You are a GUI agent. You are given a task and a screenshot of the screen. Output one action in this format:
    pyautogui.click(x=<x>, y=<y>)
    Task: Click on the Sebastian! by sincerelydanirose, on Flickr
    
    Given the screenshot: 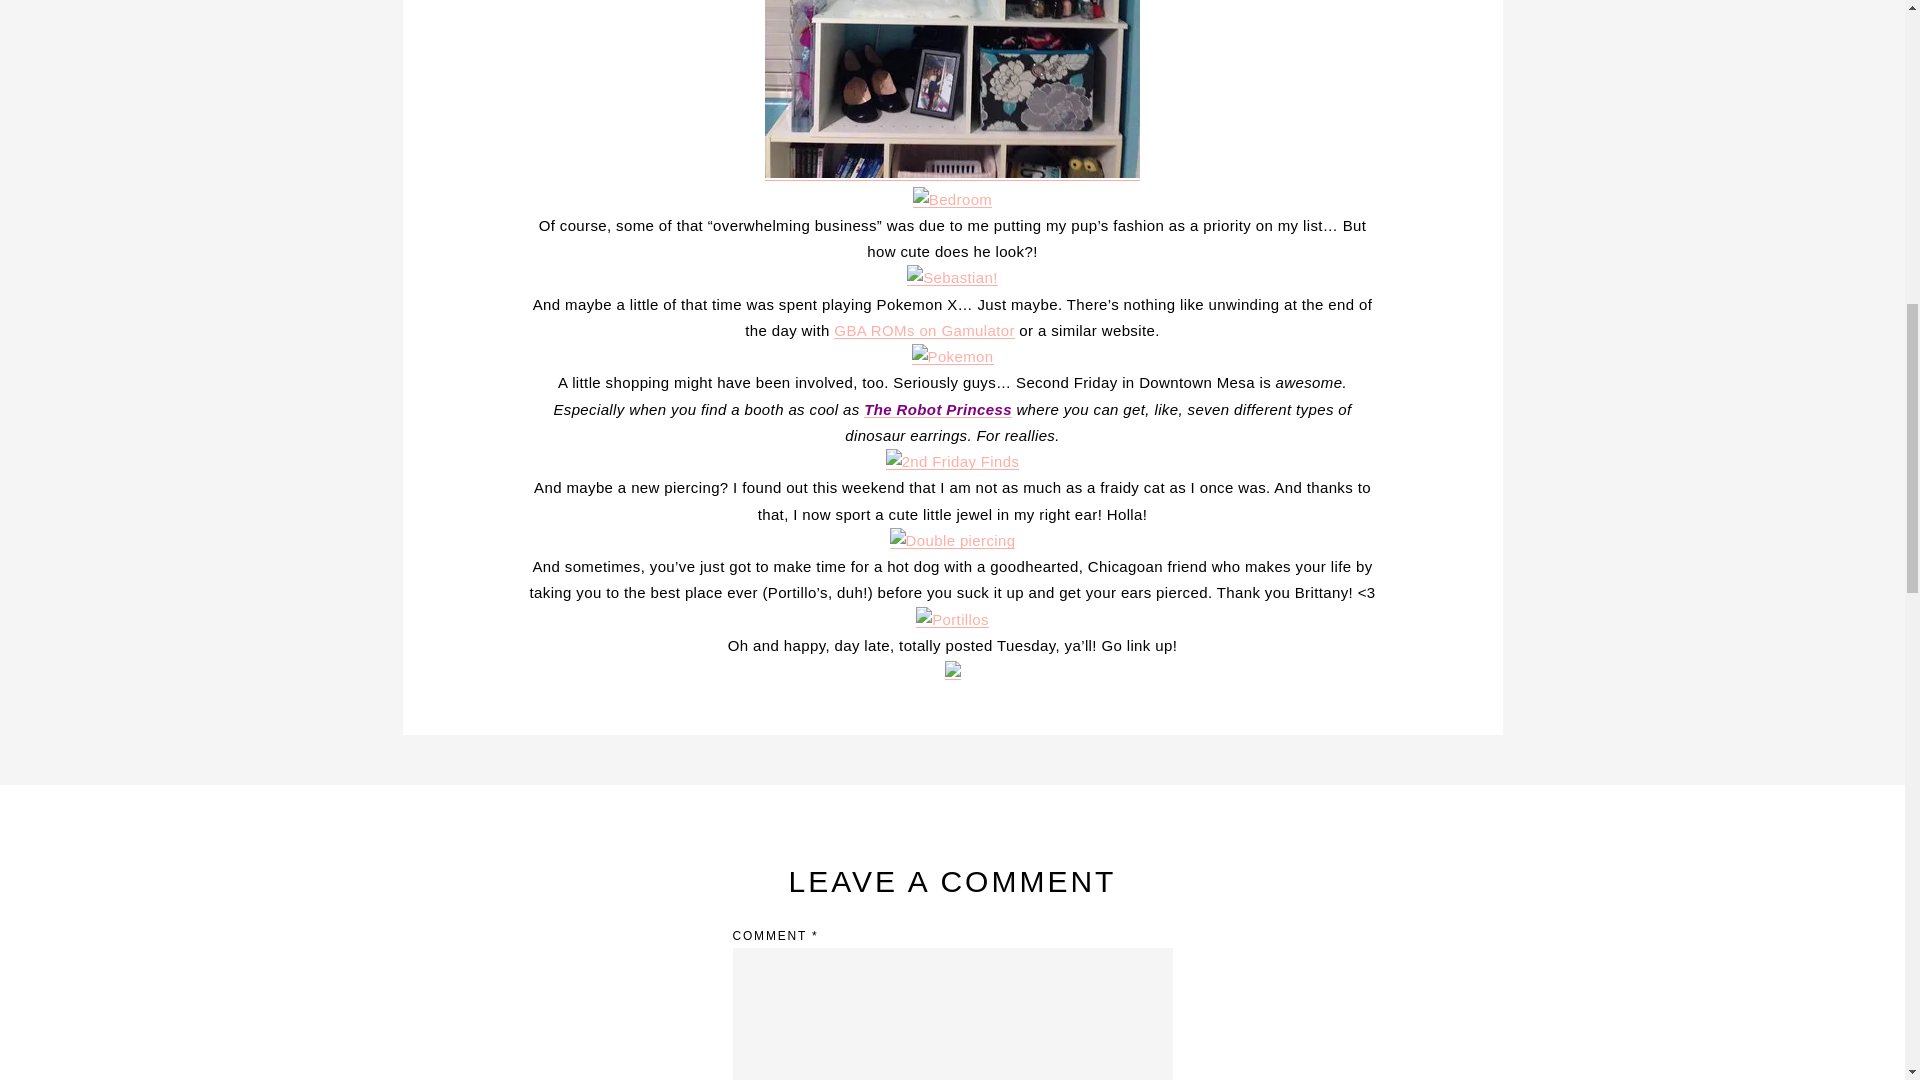 What is the action you would take?
    pyautogui.click(x=952, y=277)
    